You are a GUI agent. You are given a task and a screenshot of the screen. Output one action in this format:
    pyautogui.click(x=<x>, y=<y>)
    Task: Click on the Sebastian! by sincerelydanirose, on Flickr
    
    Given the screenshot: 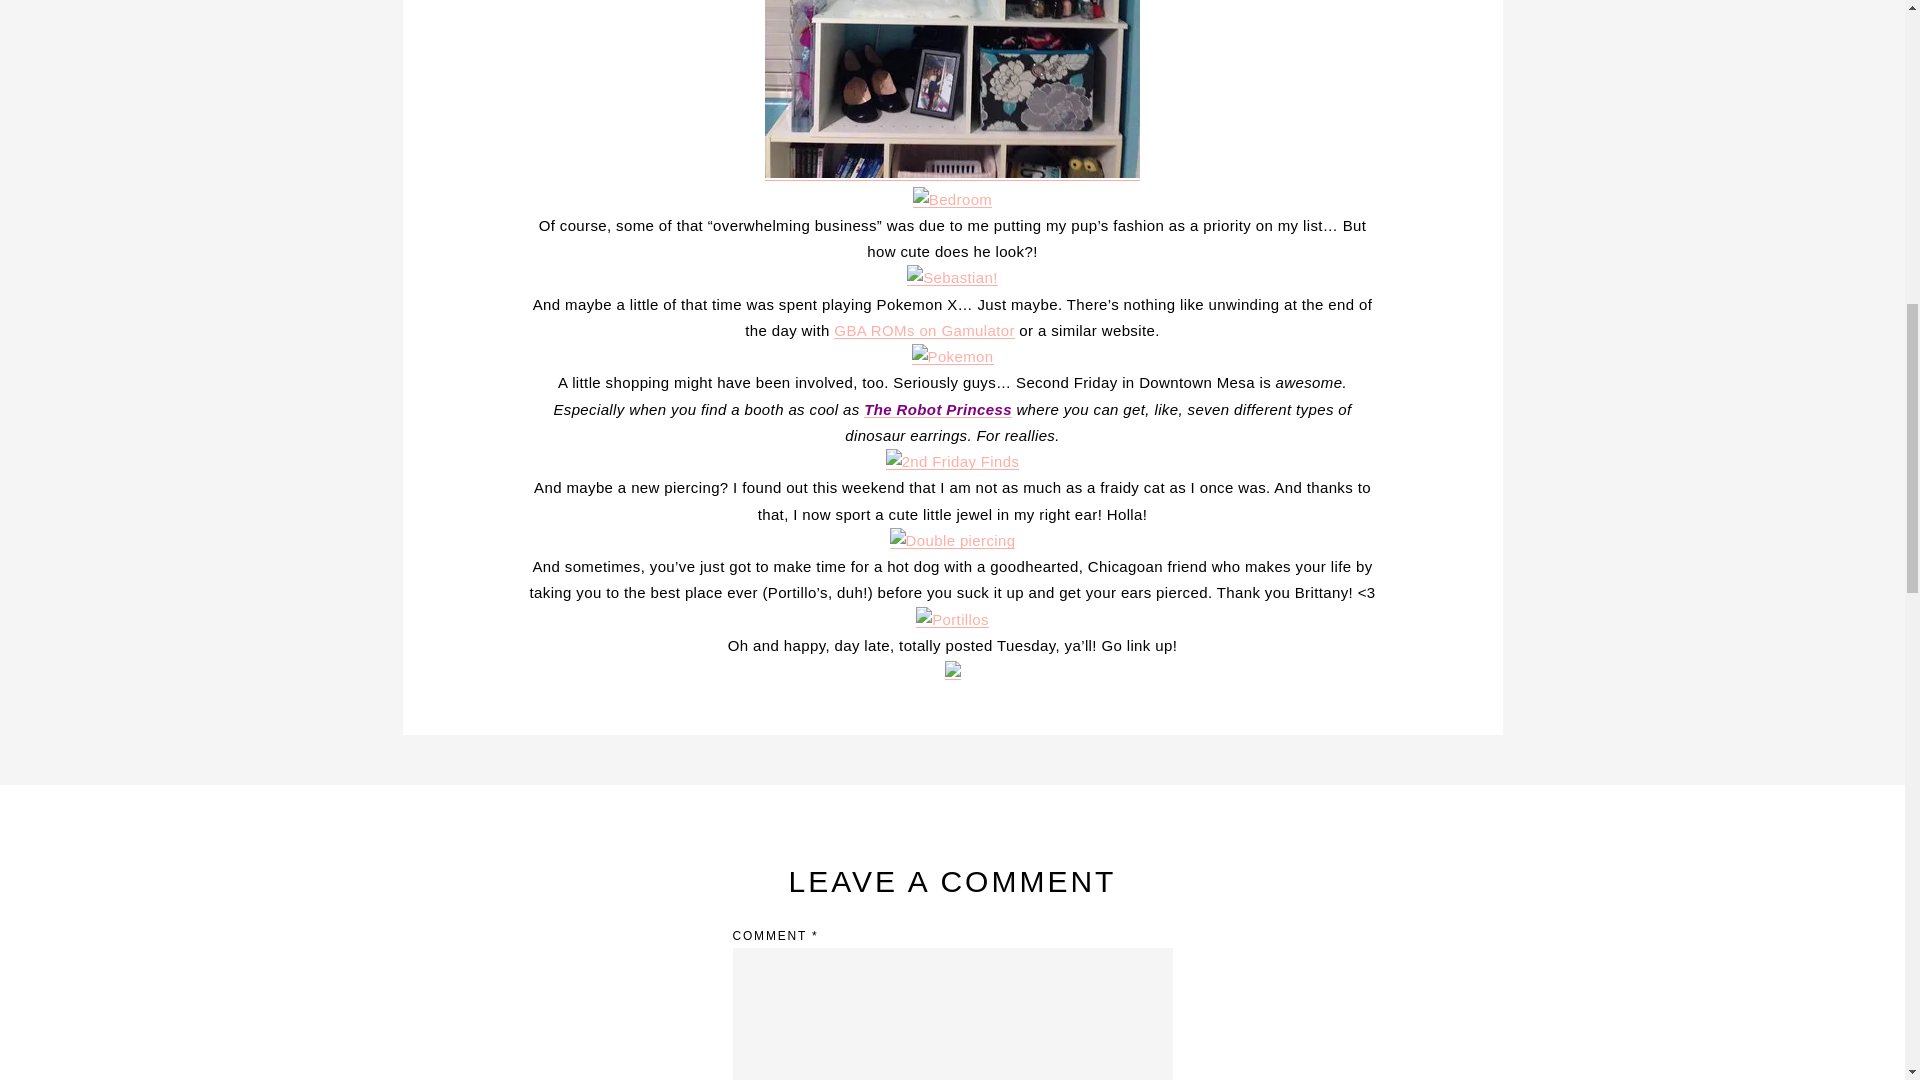 What is the action you would take?
    pyautogui.click(x=952, y=277)
    